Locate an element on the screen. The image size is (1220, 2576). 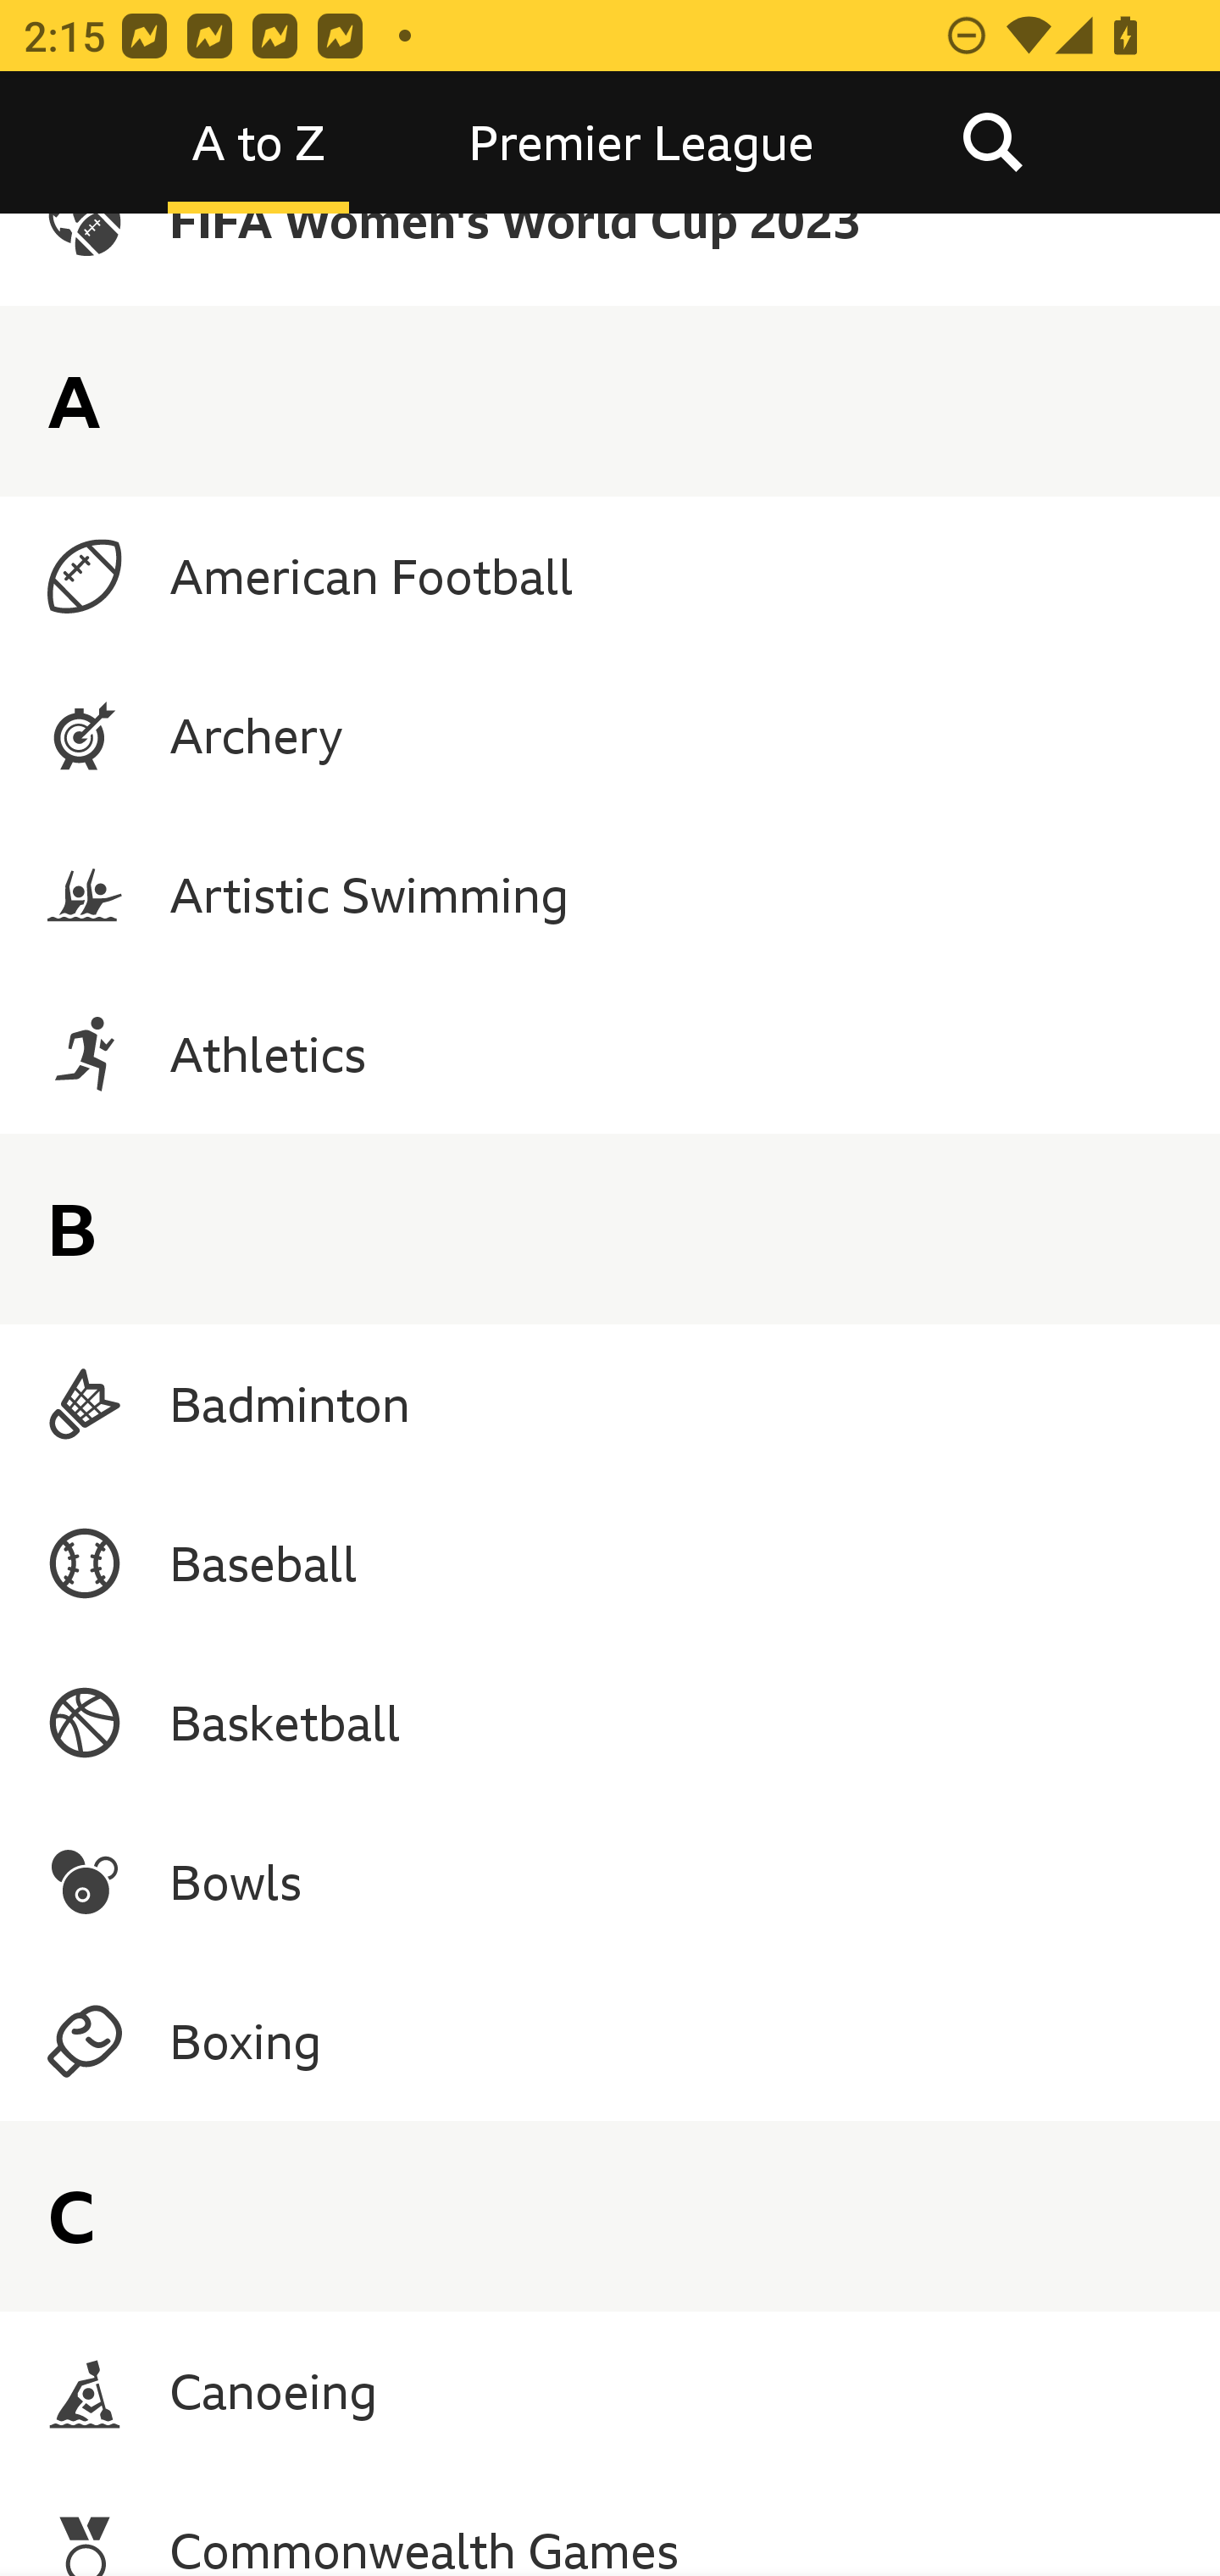
Artistic Swimming is located at coordinates (610, 893).